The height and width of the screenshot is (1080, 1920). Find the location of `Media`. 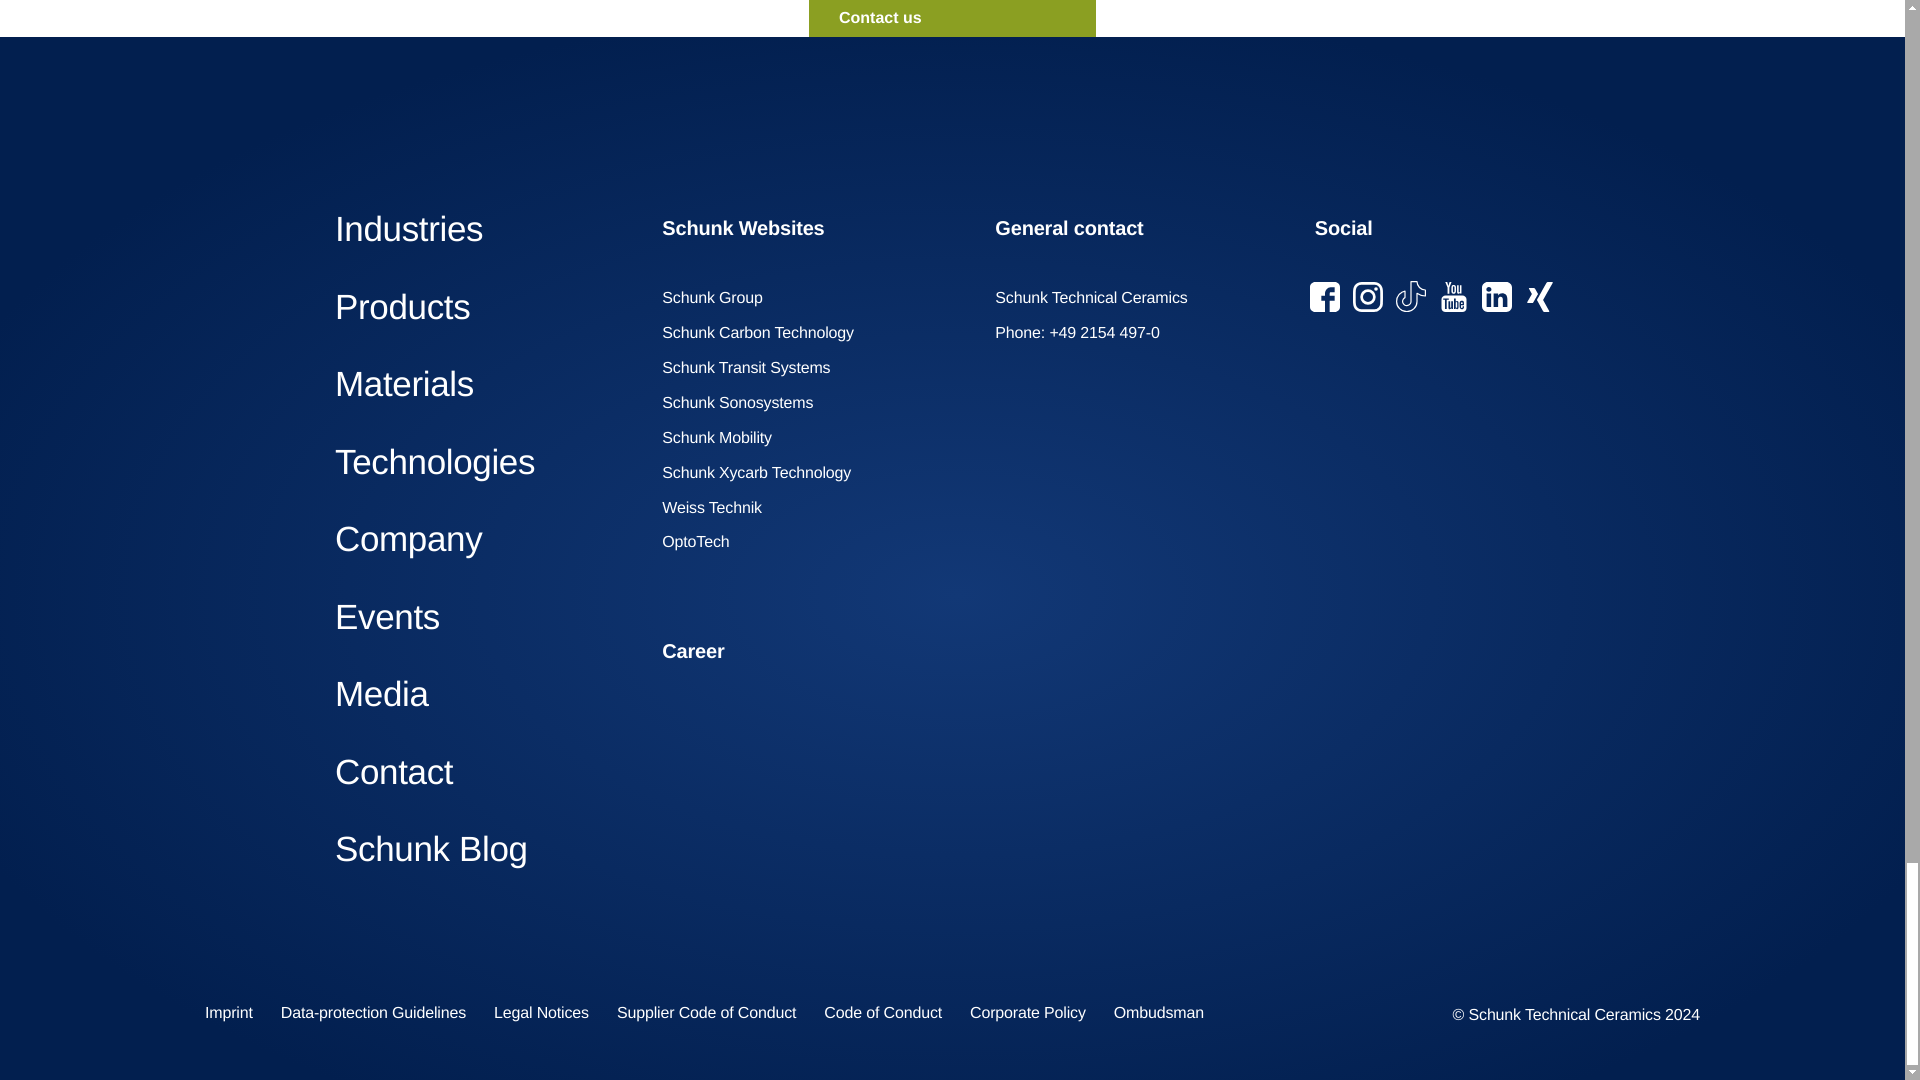

Media is located at coordinates (482, 694).